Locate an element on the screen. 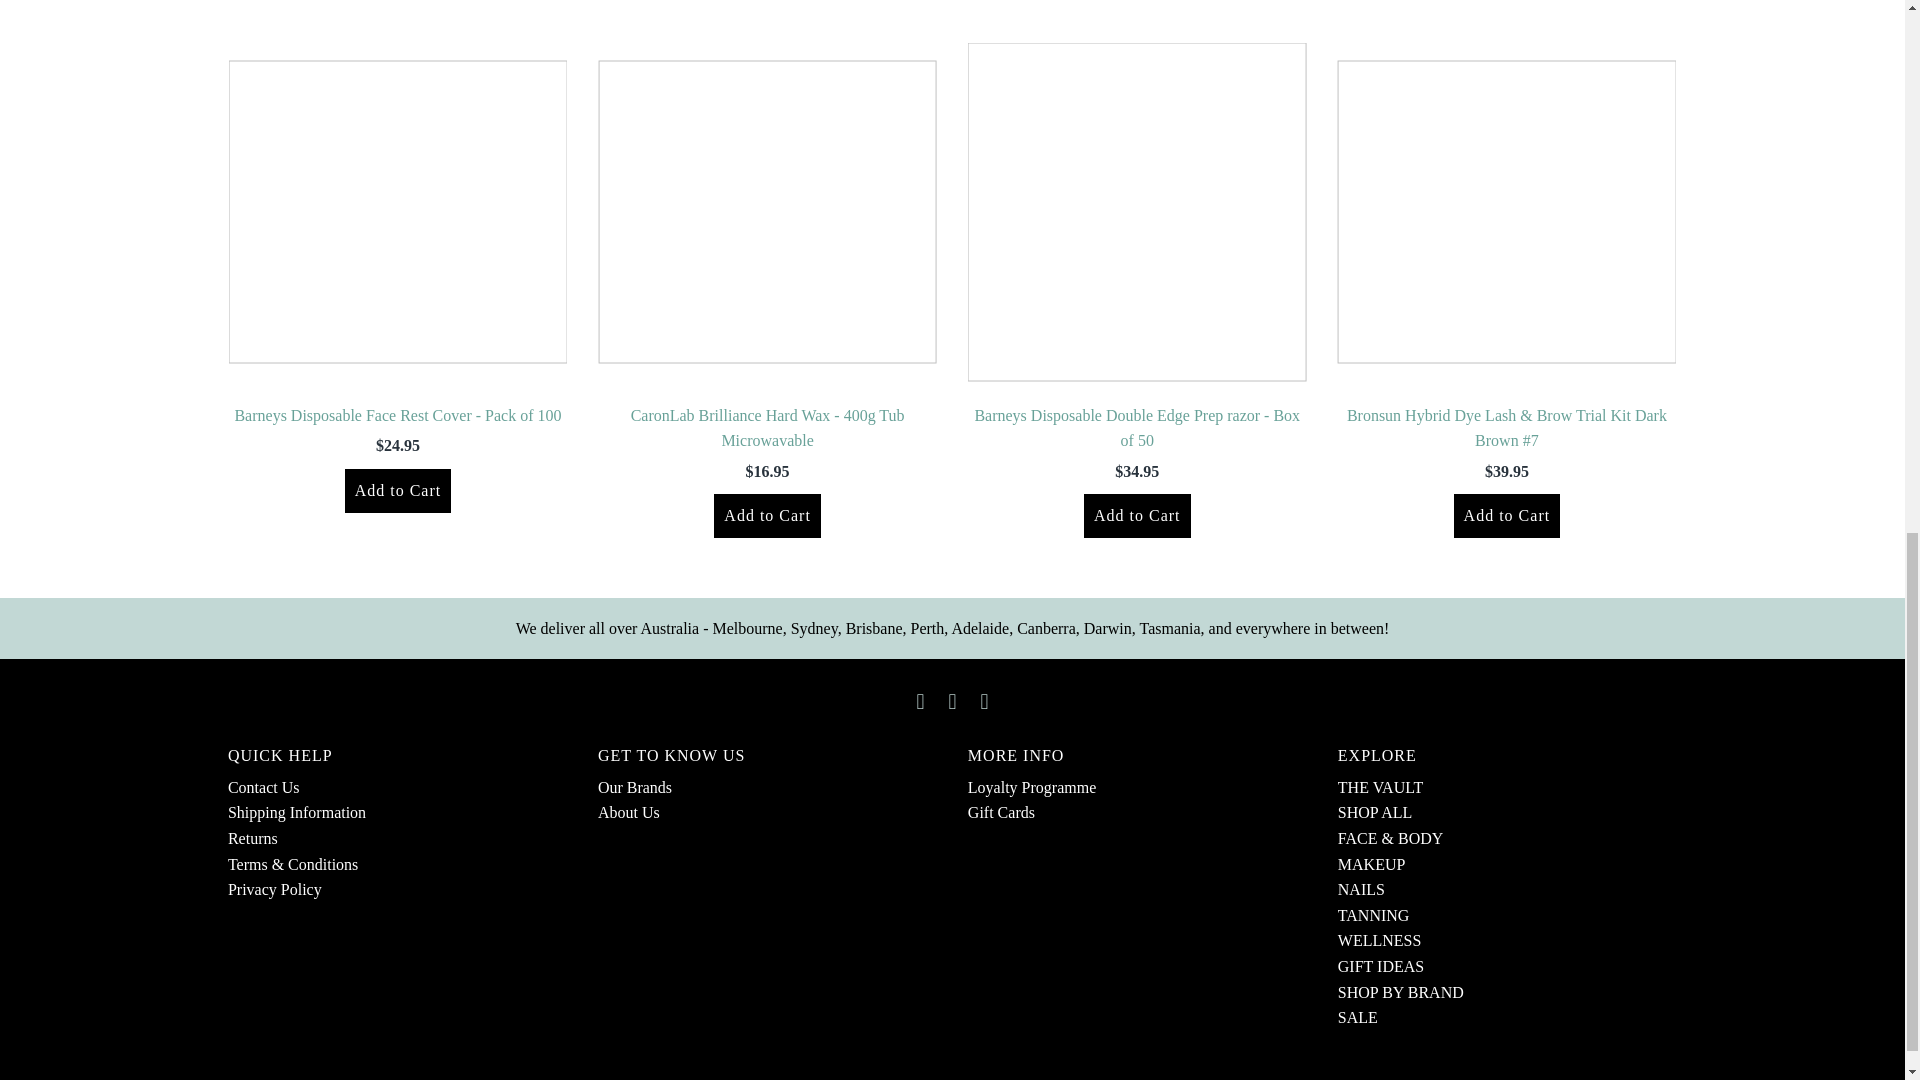  Add to Cart is located at coordinates (1137, 515).